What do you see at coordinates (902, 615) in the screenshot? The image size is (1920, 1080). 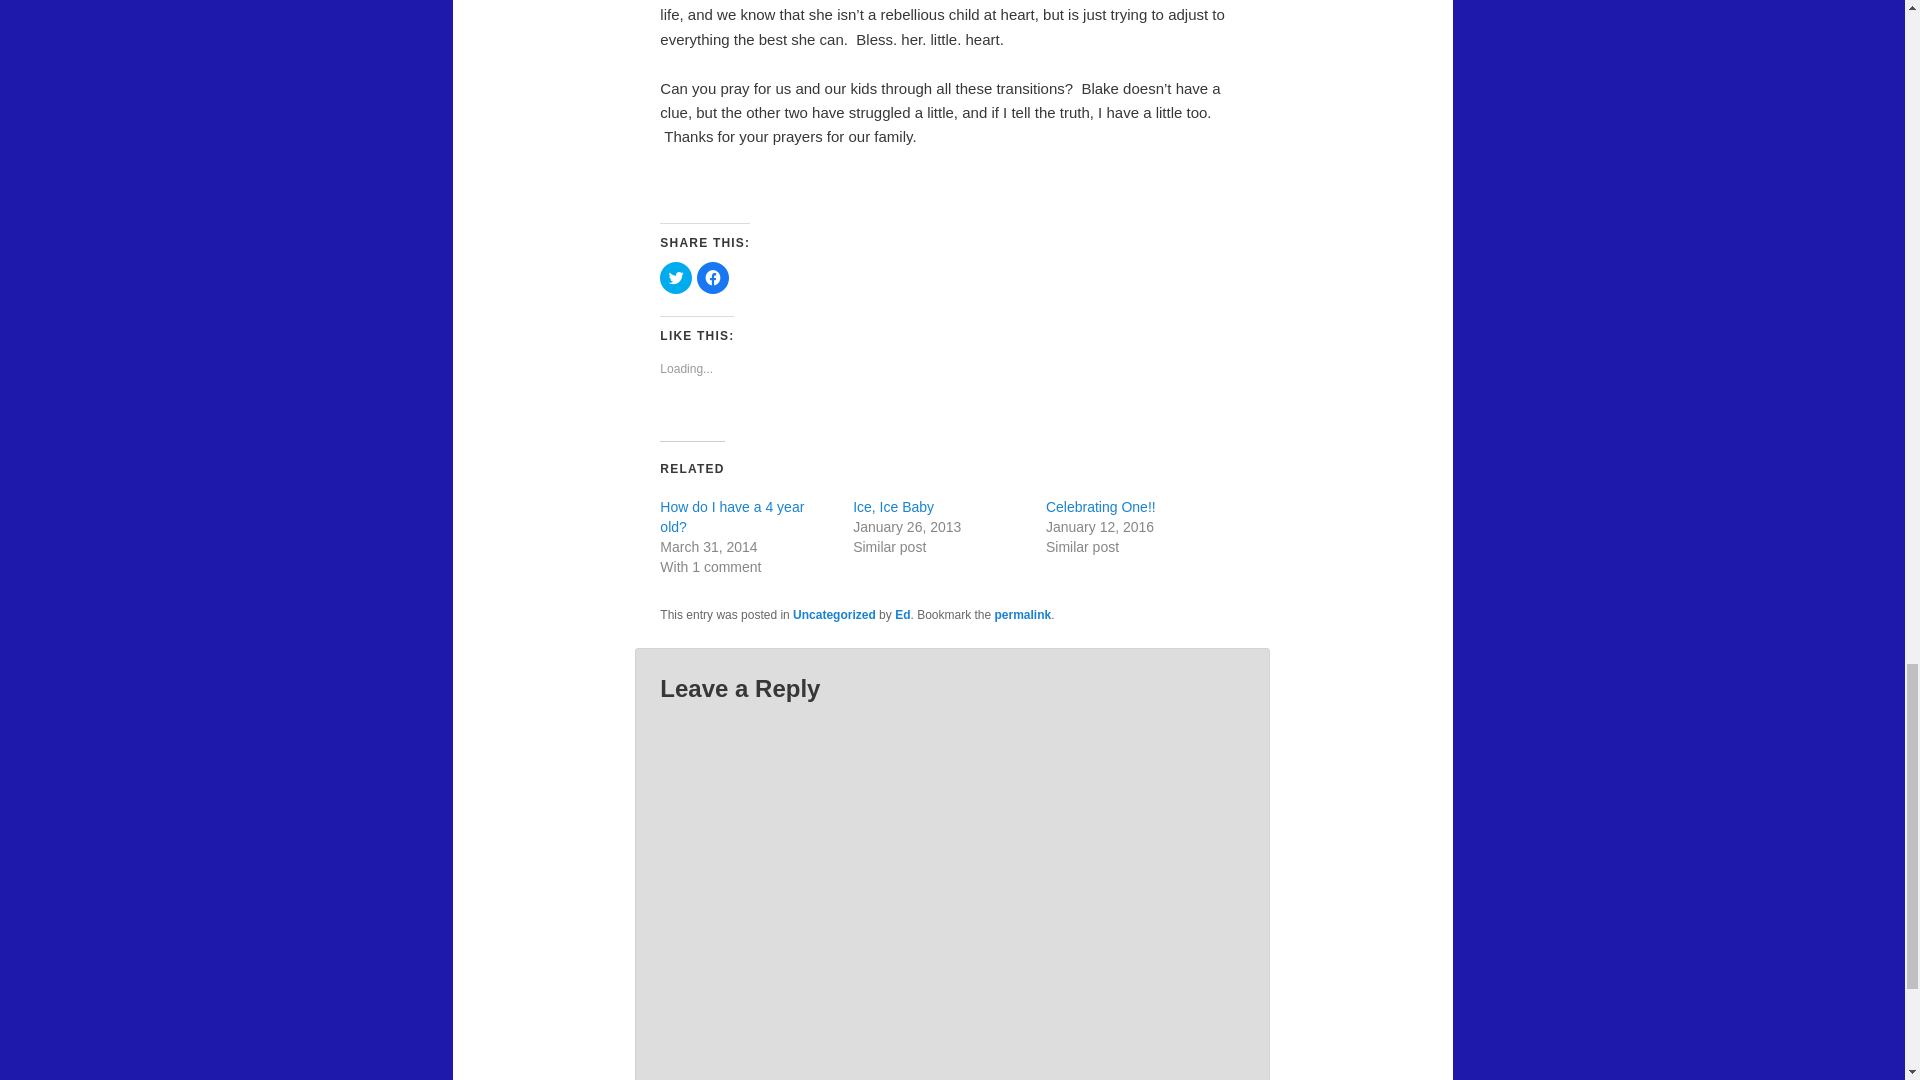 I see `Ed` at bounding box center [902, 615].